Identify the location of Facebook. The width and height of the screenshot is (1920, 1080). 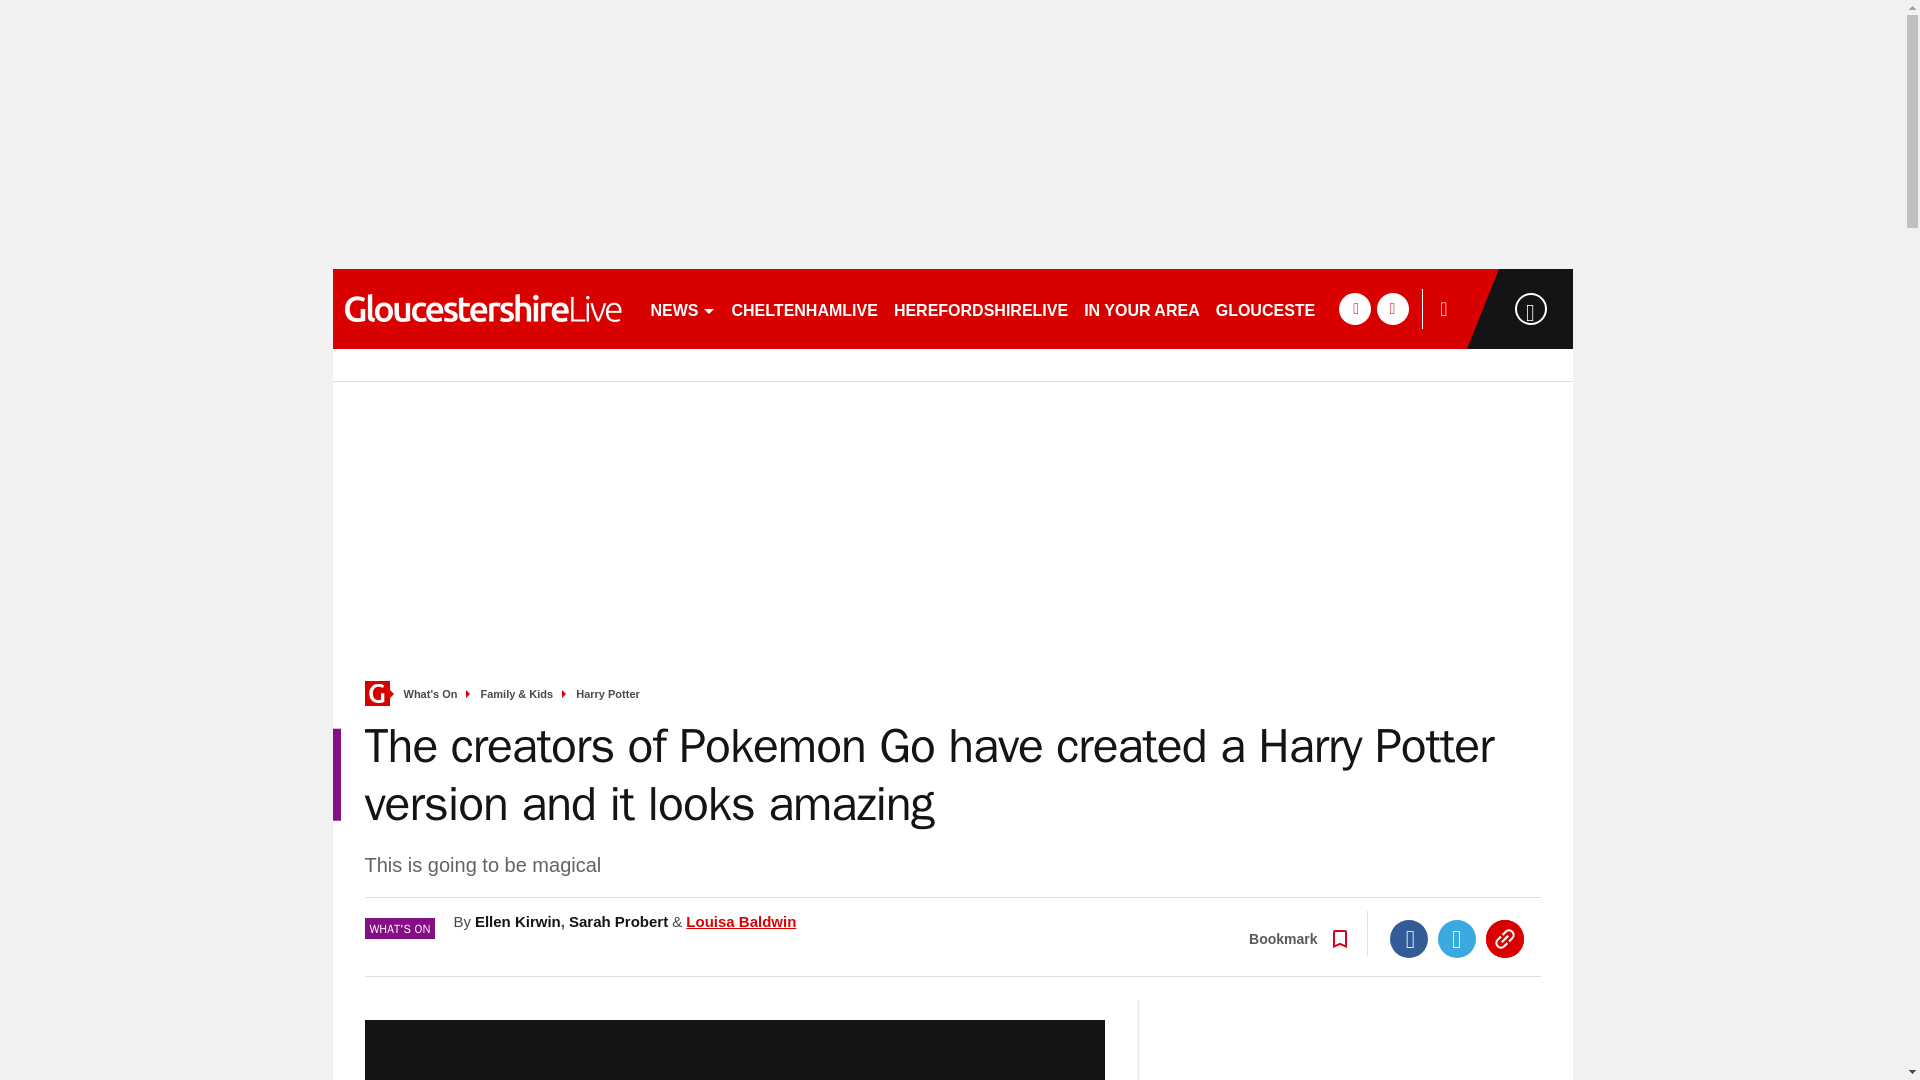
(1409, 938).